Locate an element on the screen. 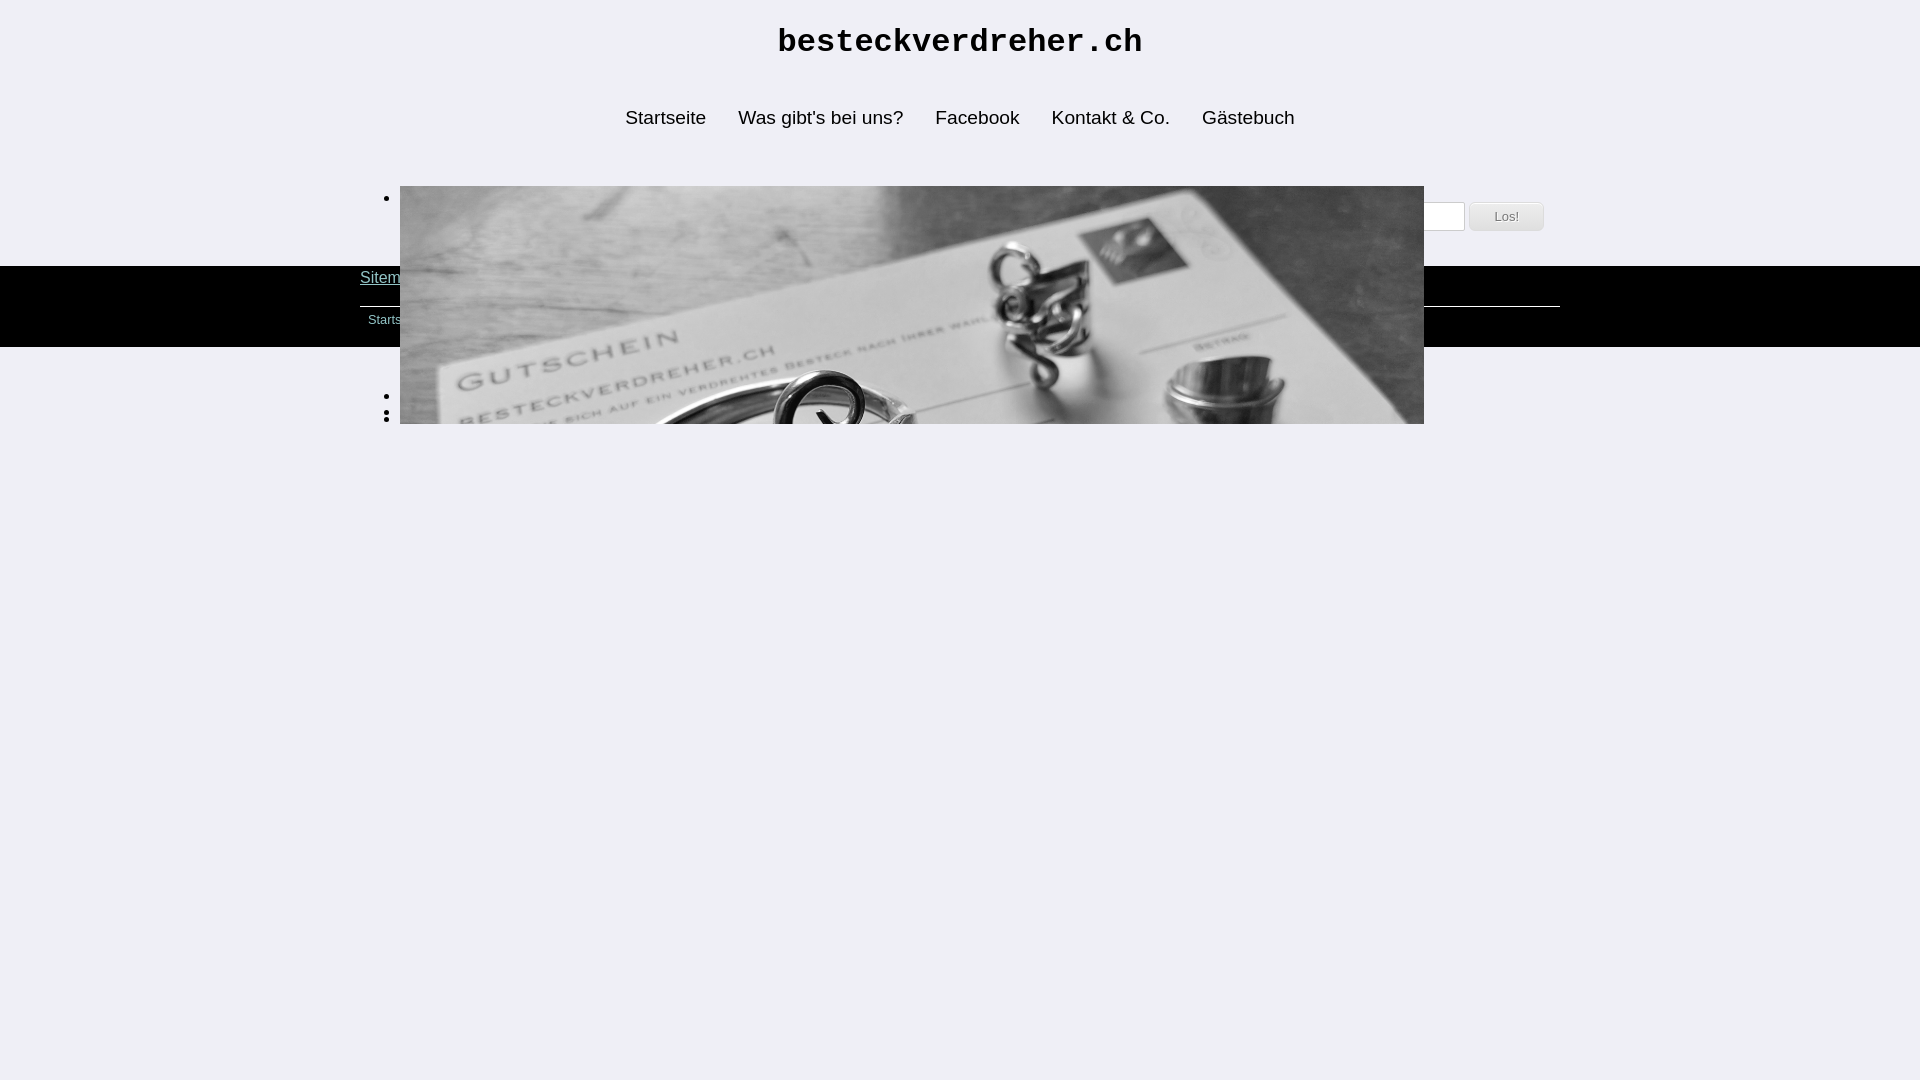 This screenshot has width=1920, height=1080. Kontakt & Co. is located at coordinates (676, 319).